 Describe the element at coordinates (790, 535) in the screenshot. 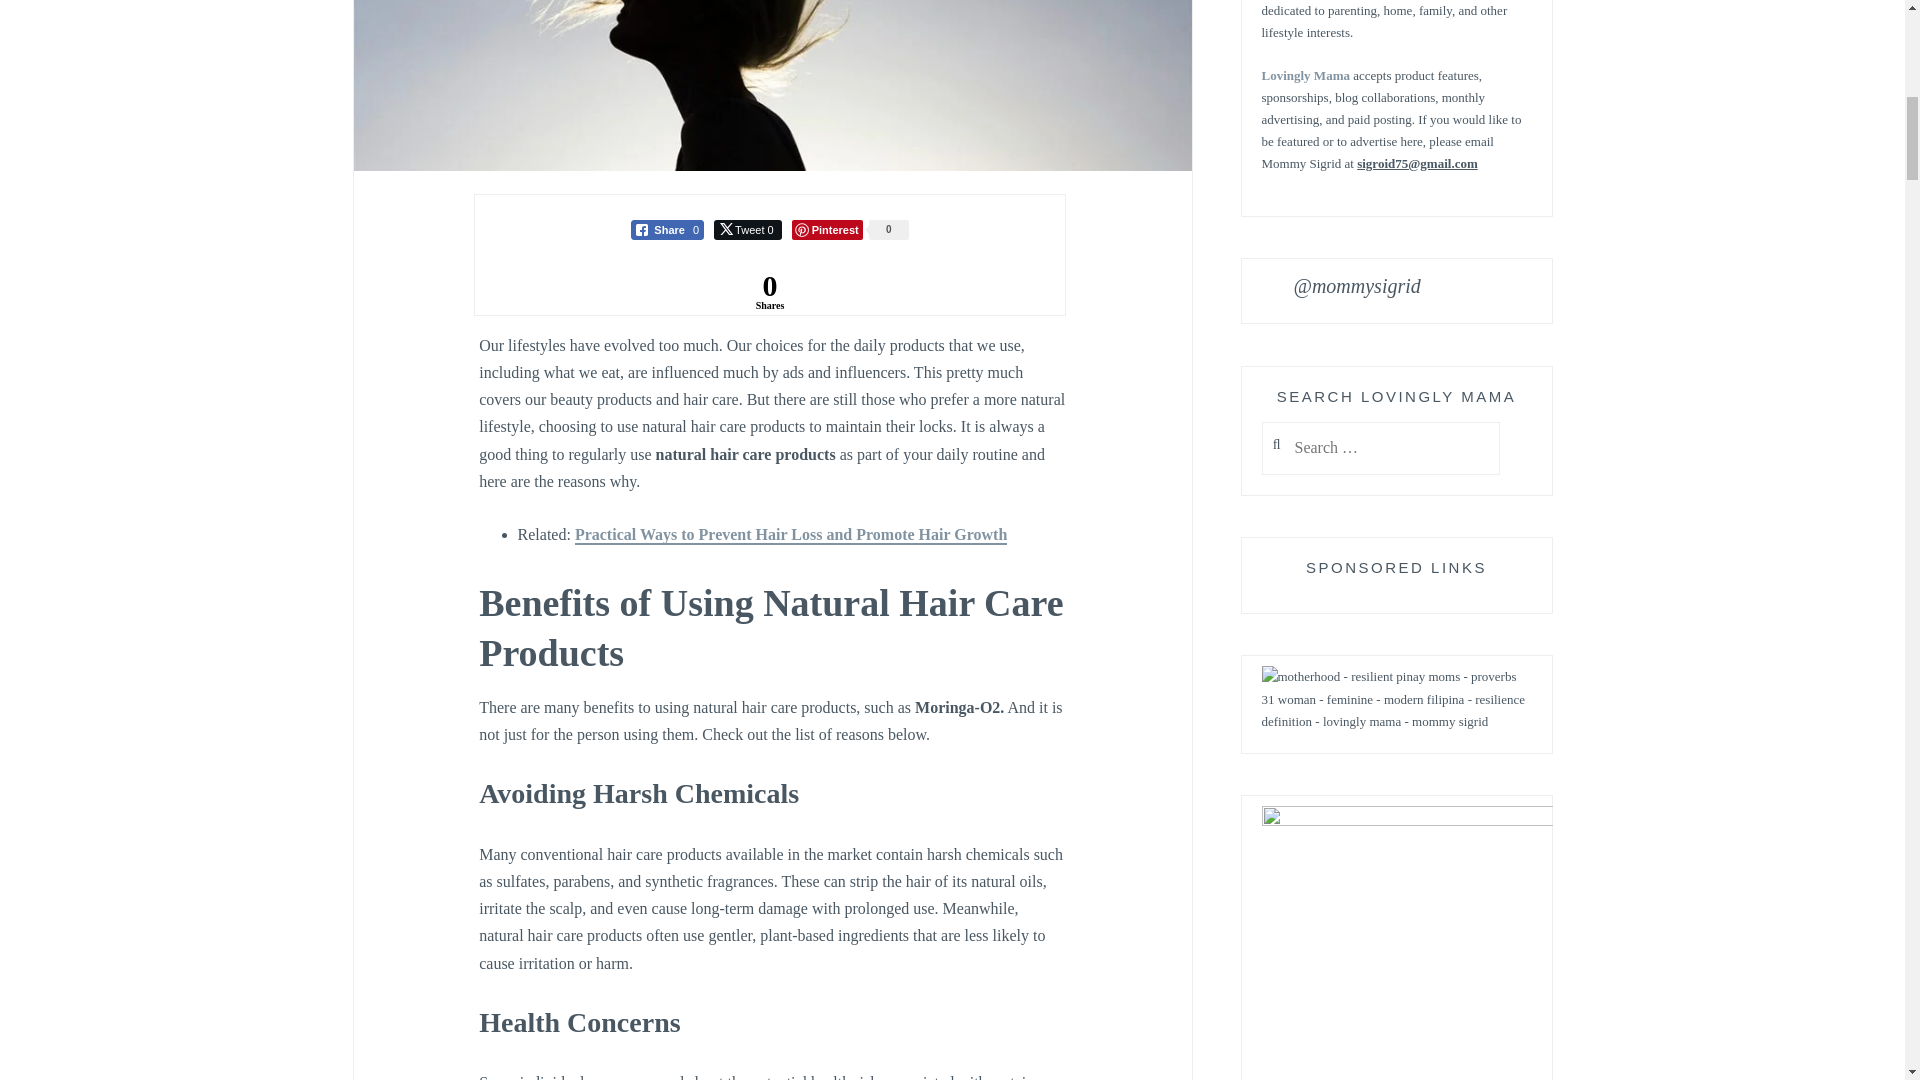

I see `Practical Ways to Prevent Hair Loss and Promote Hair Growth` at that location.